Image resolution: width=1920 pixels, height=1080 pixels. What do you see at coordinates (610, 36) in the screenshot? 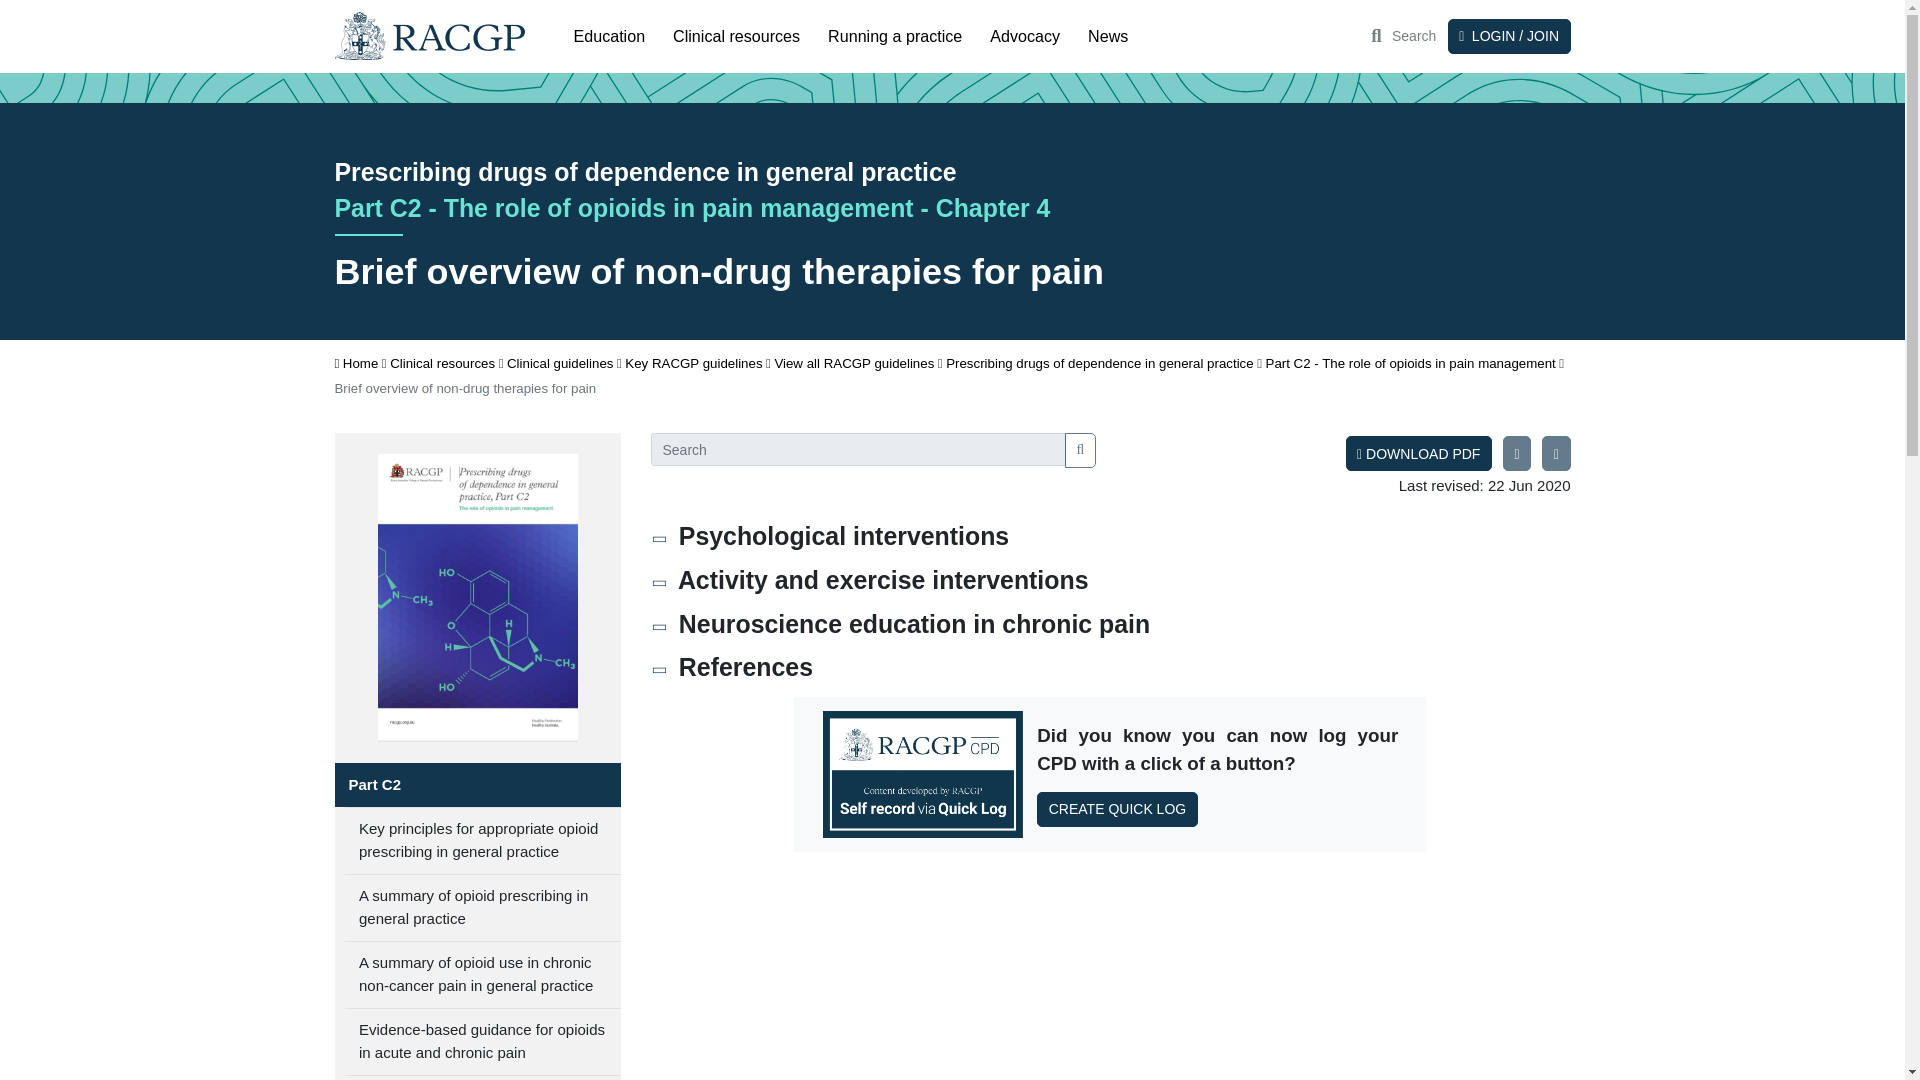
I see `Education` at bounding box center [610, 36].